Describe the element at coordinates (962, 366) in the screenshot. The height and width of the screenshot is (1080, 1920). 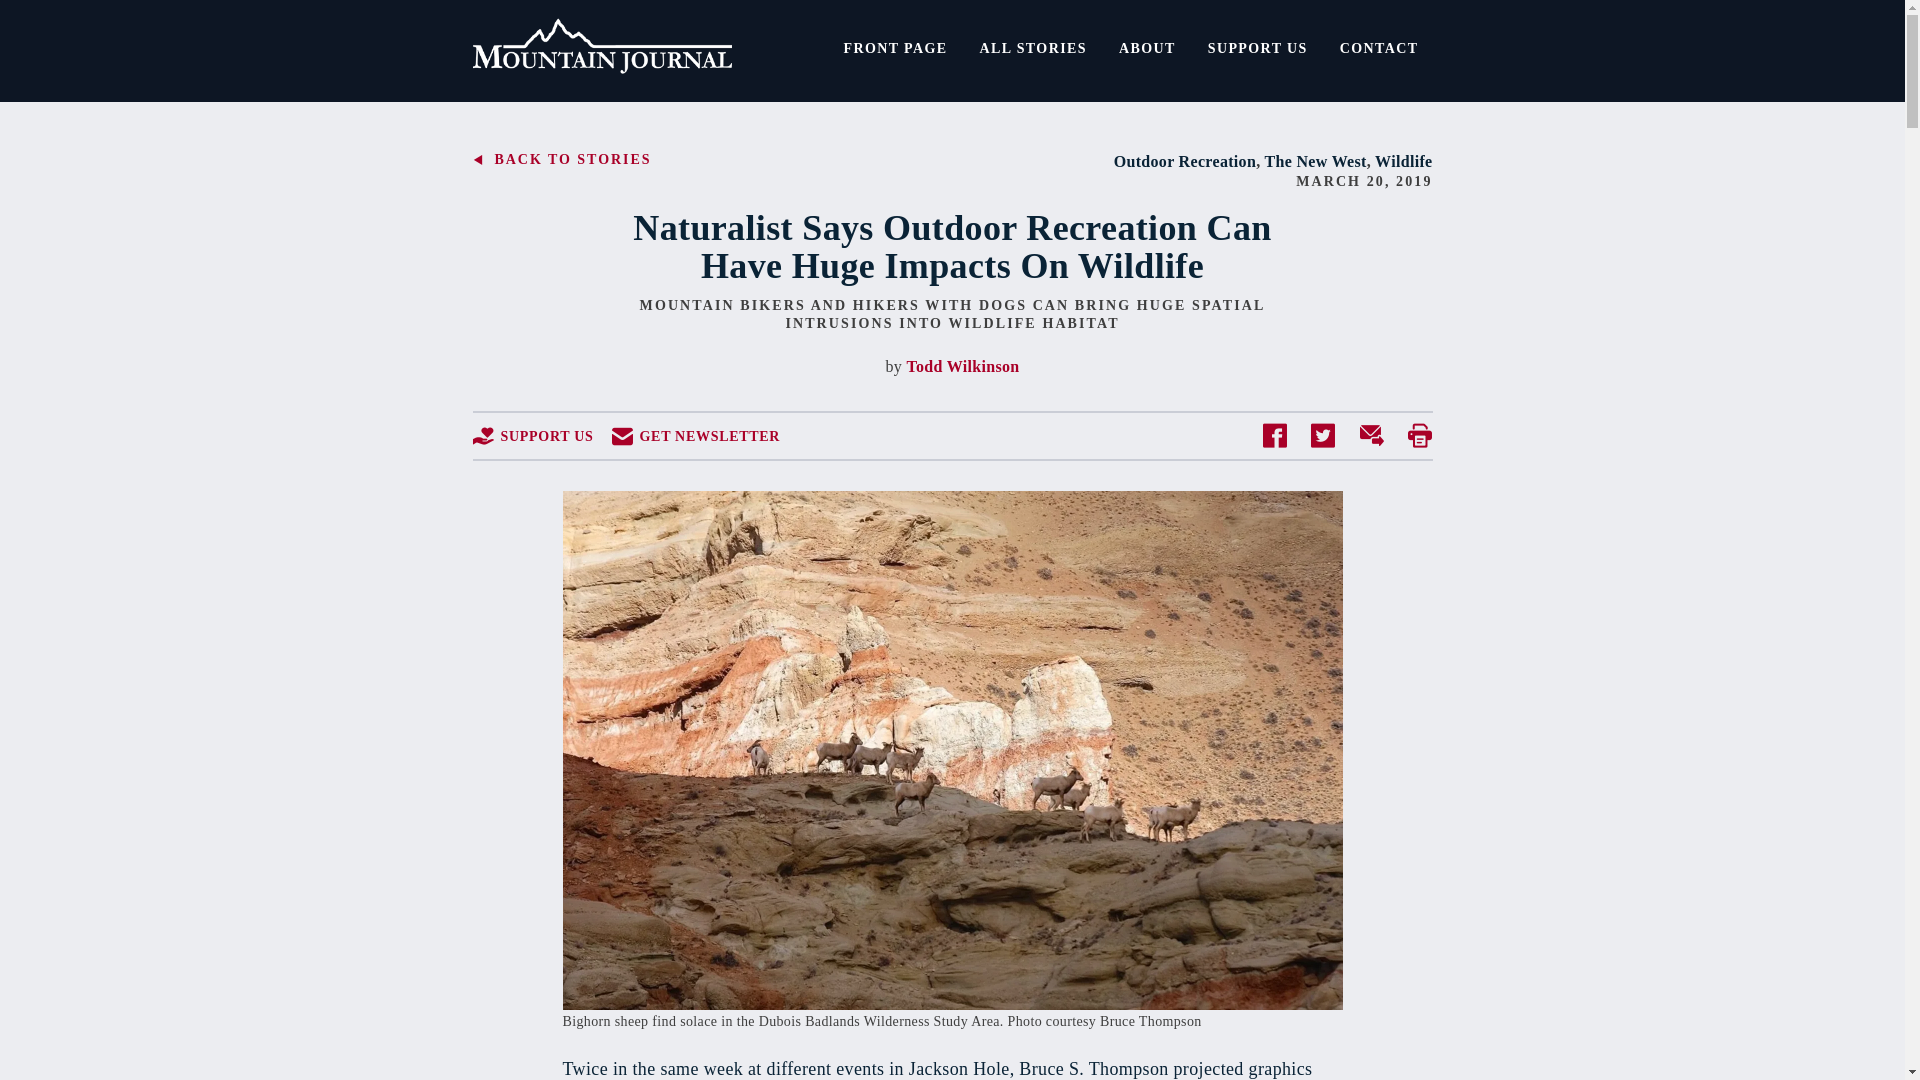
I see `Todd Wilkinson` at that location.